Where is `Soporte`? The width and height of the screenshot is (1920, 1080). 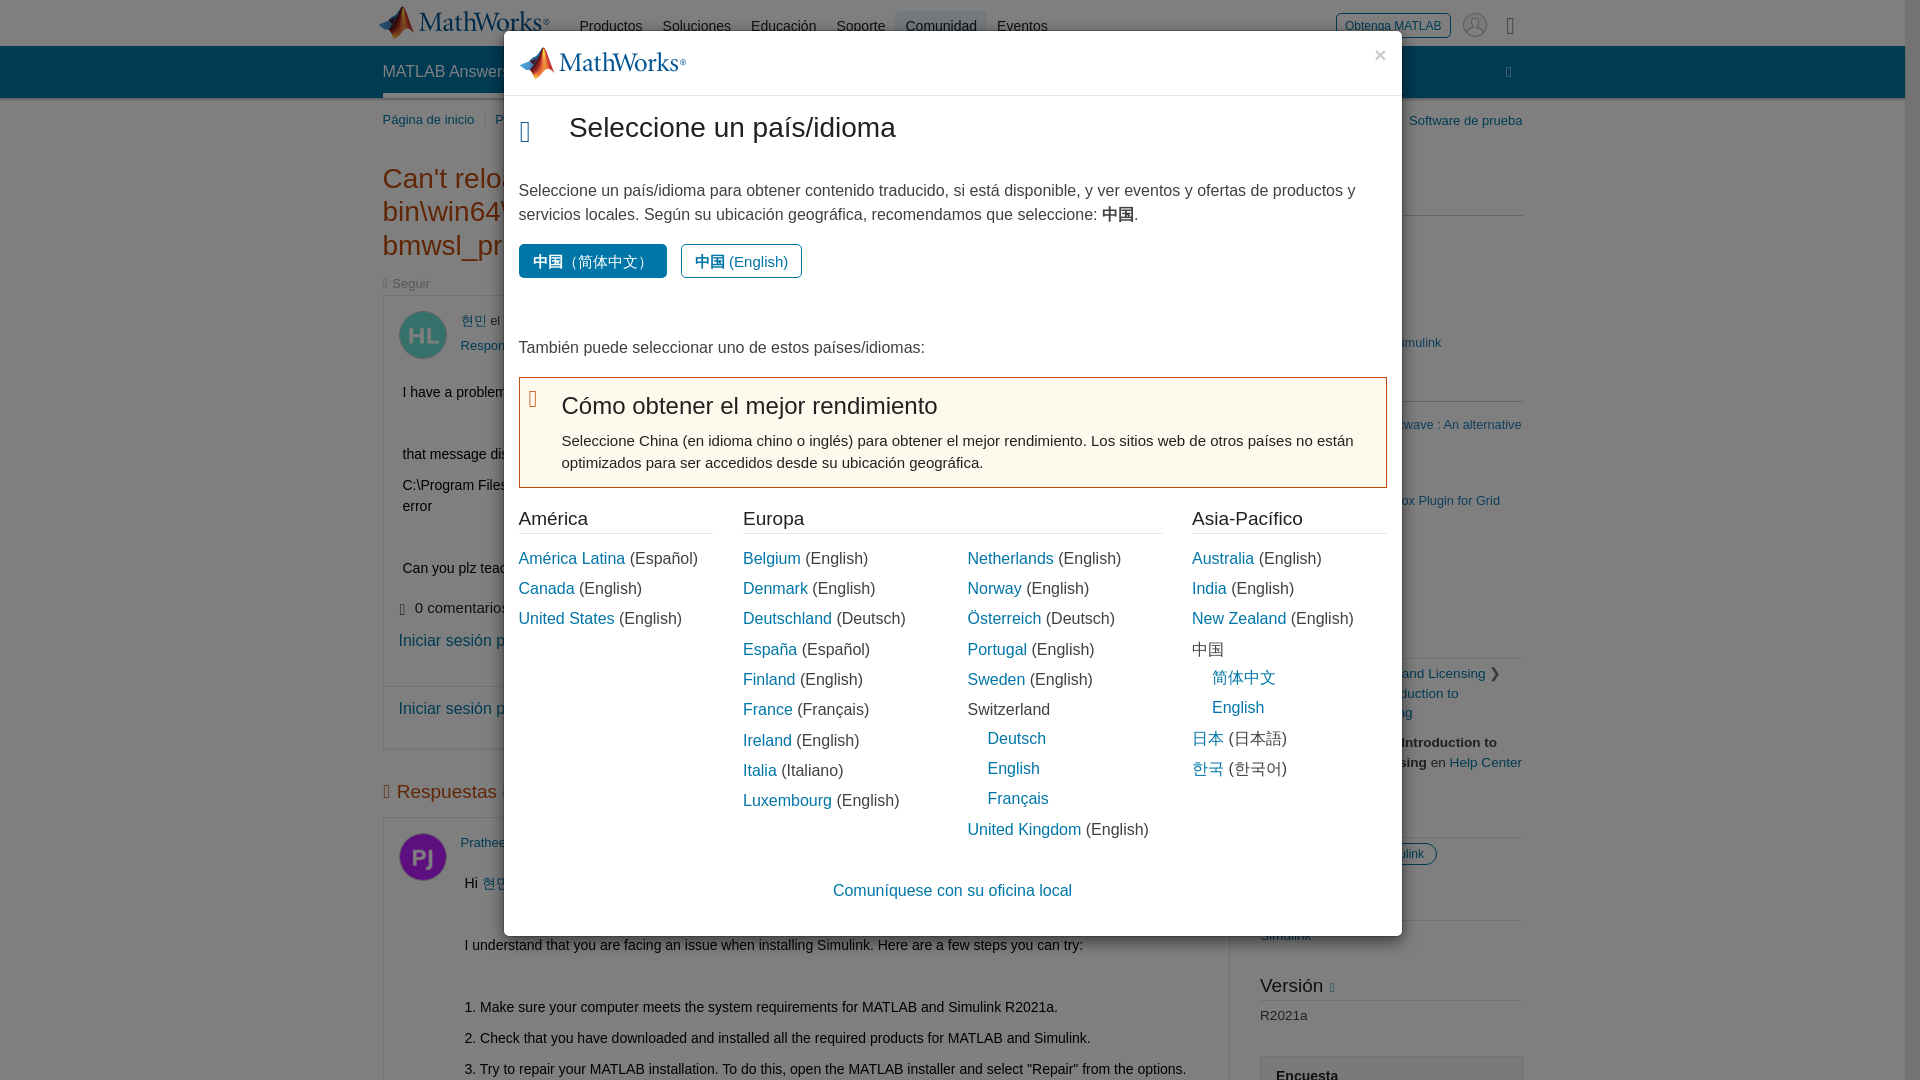
Soporte is located at coordinates (860, 26).